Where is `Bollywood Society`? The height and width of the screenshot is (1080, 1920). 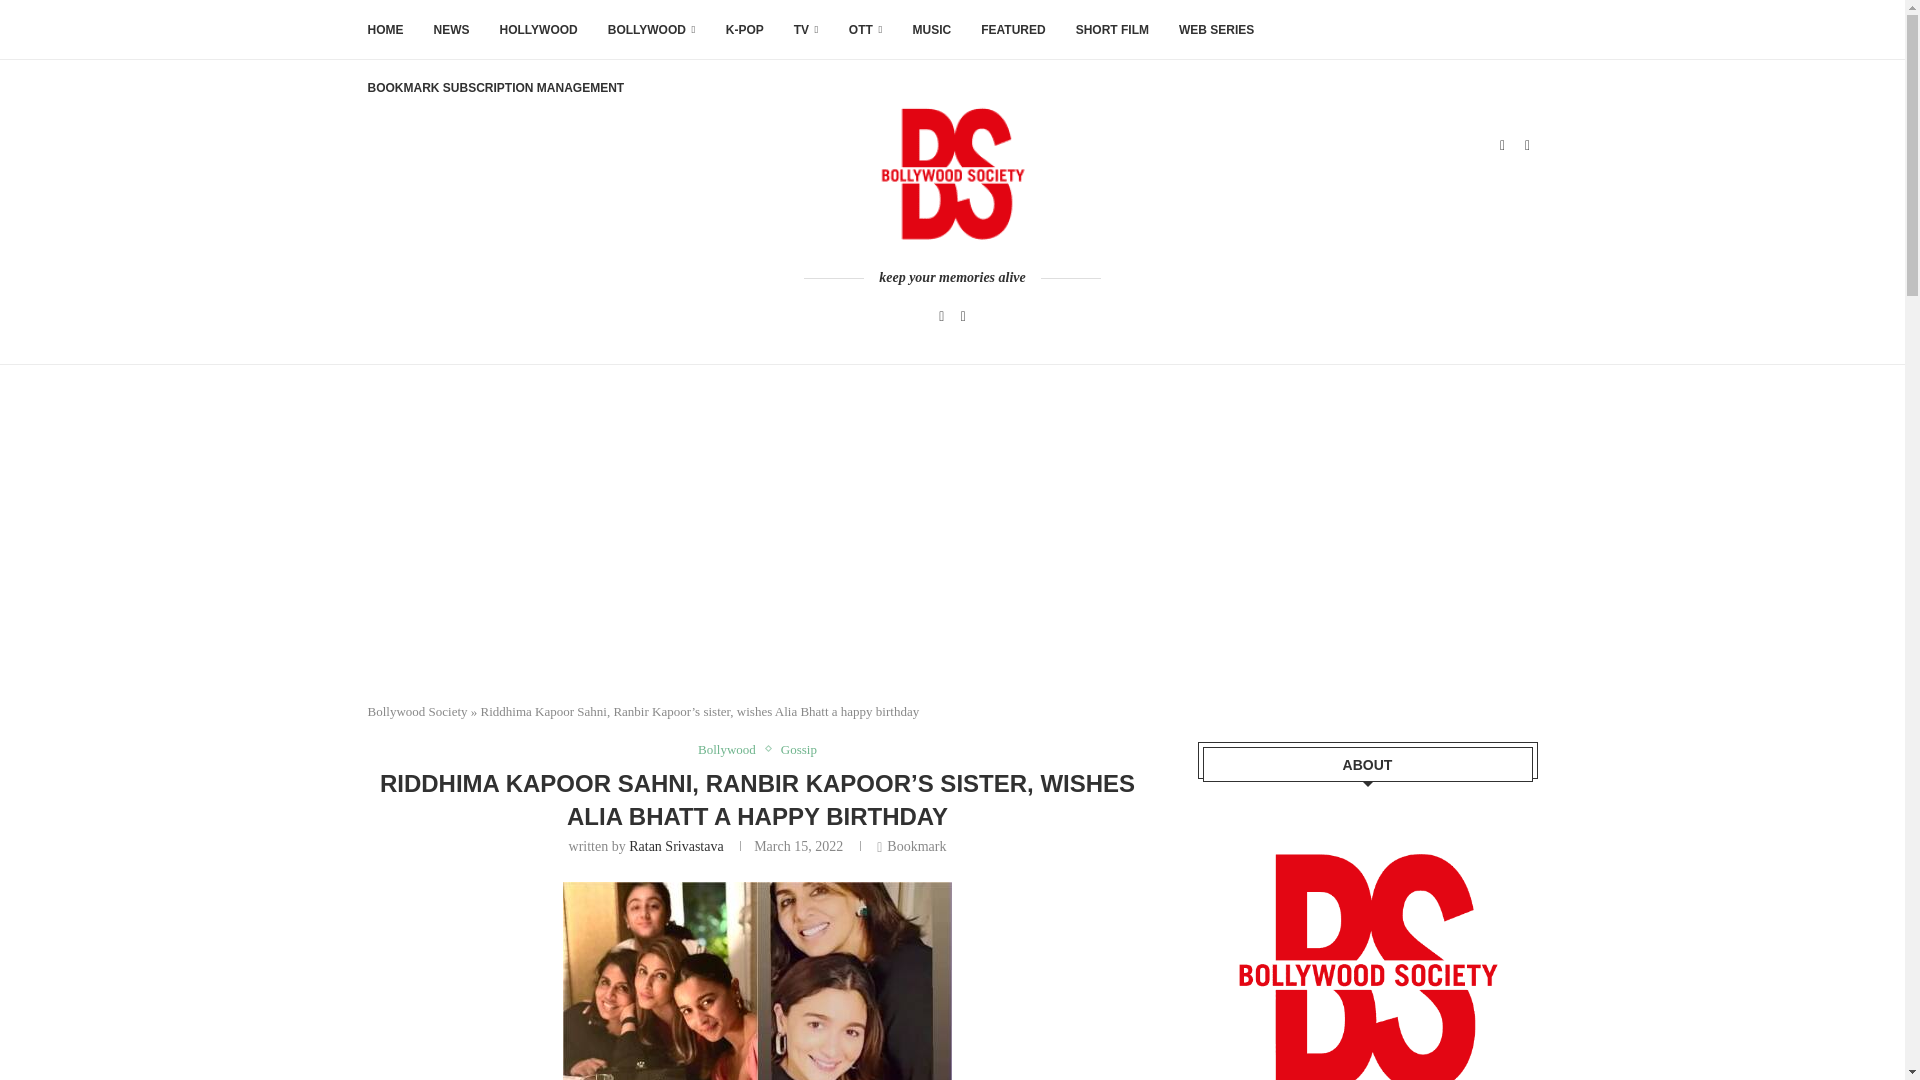 Bollywood Society is located at coordinates (418, 712).